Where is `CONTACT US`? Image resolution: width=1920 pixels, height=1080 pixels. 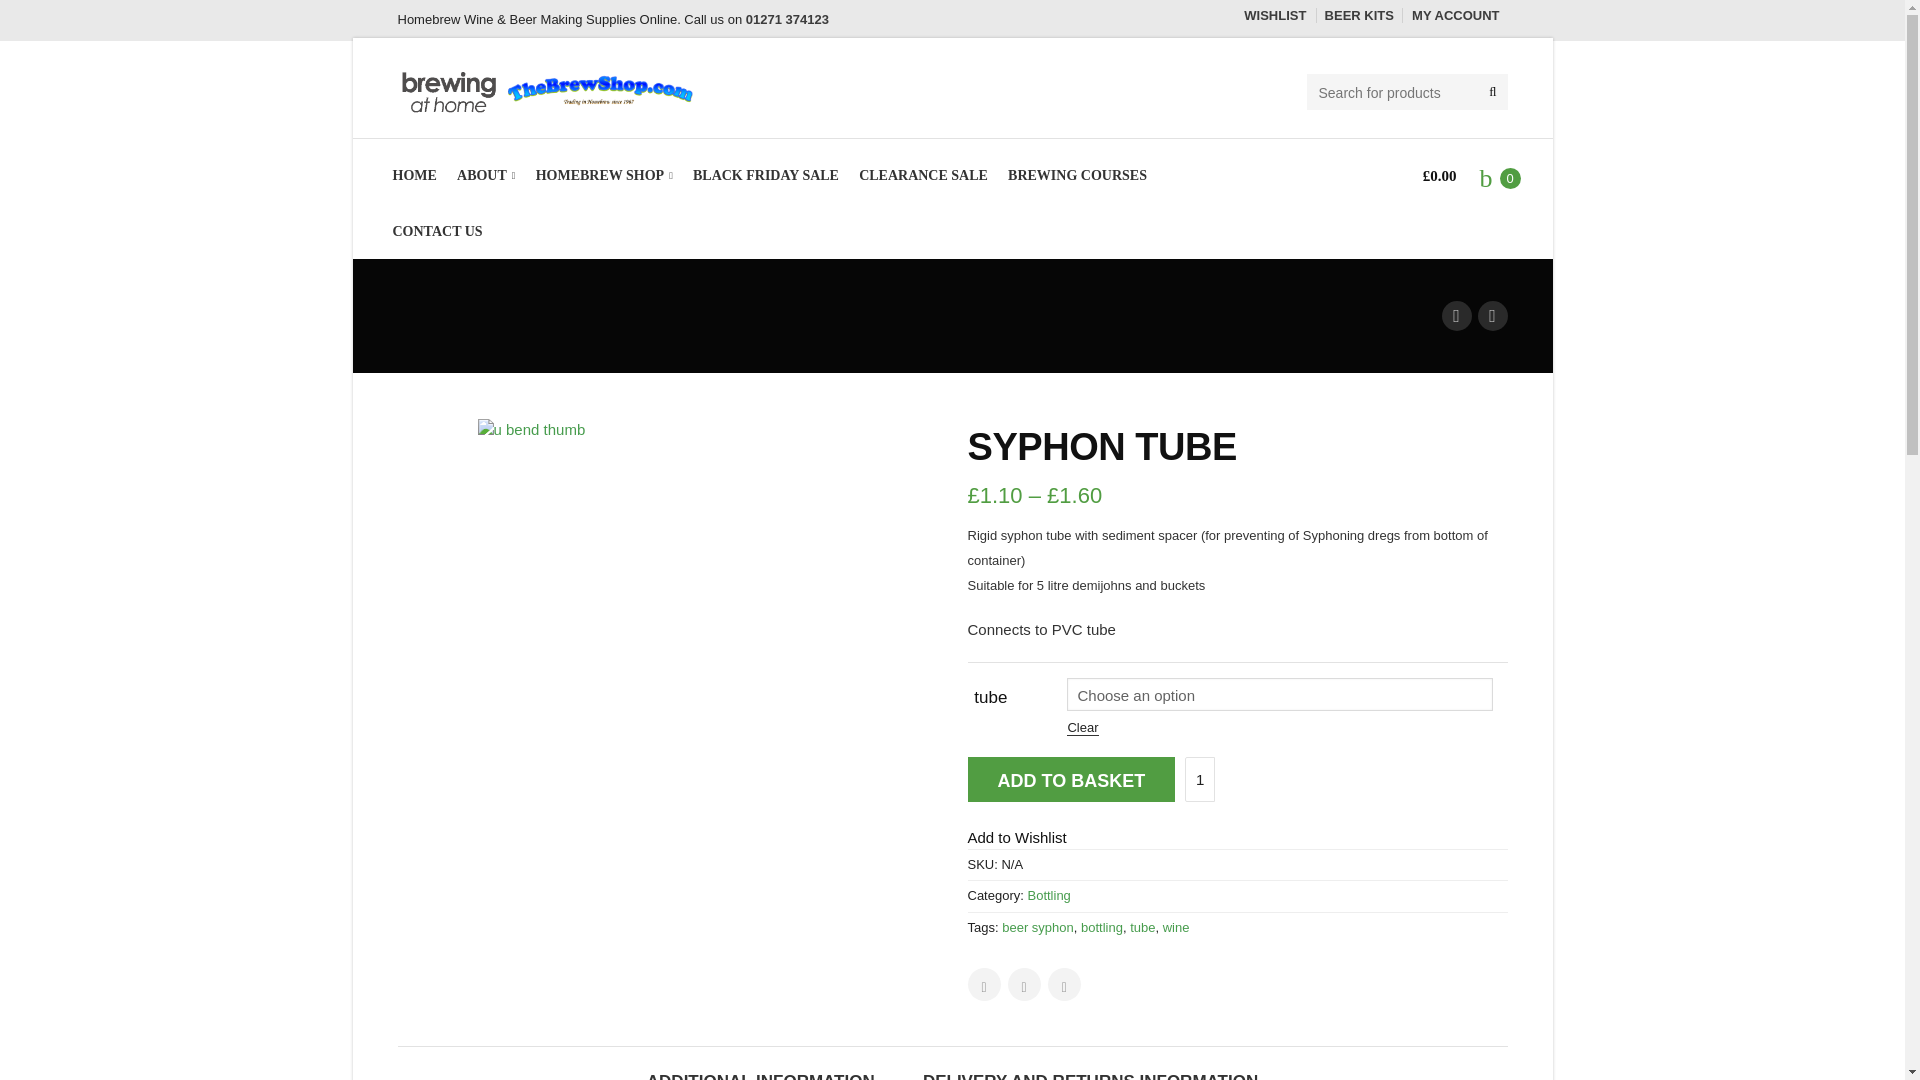
CONTACT US is located at coordinates (436, 232).